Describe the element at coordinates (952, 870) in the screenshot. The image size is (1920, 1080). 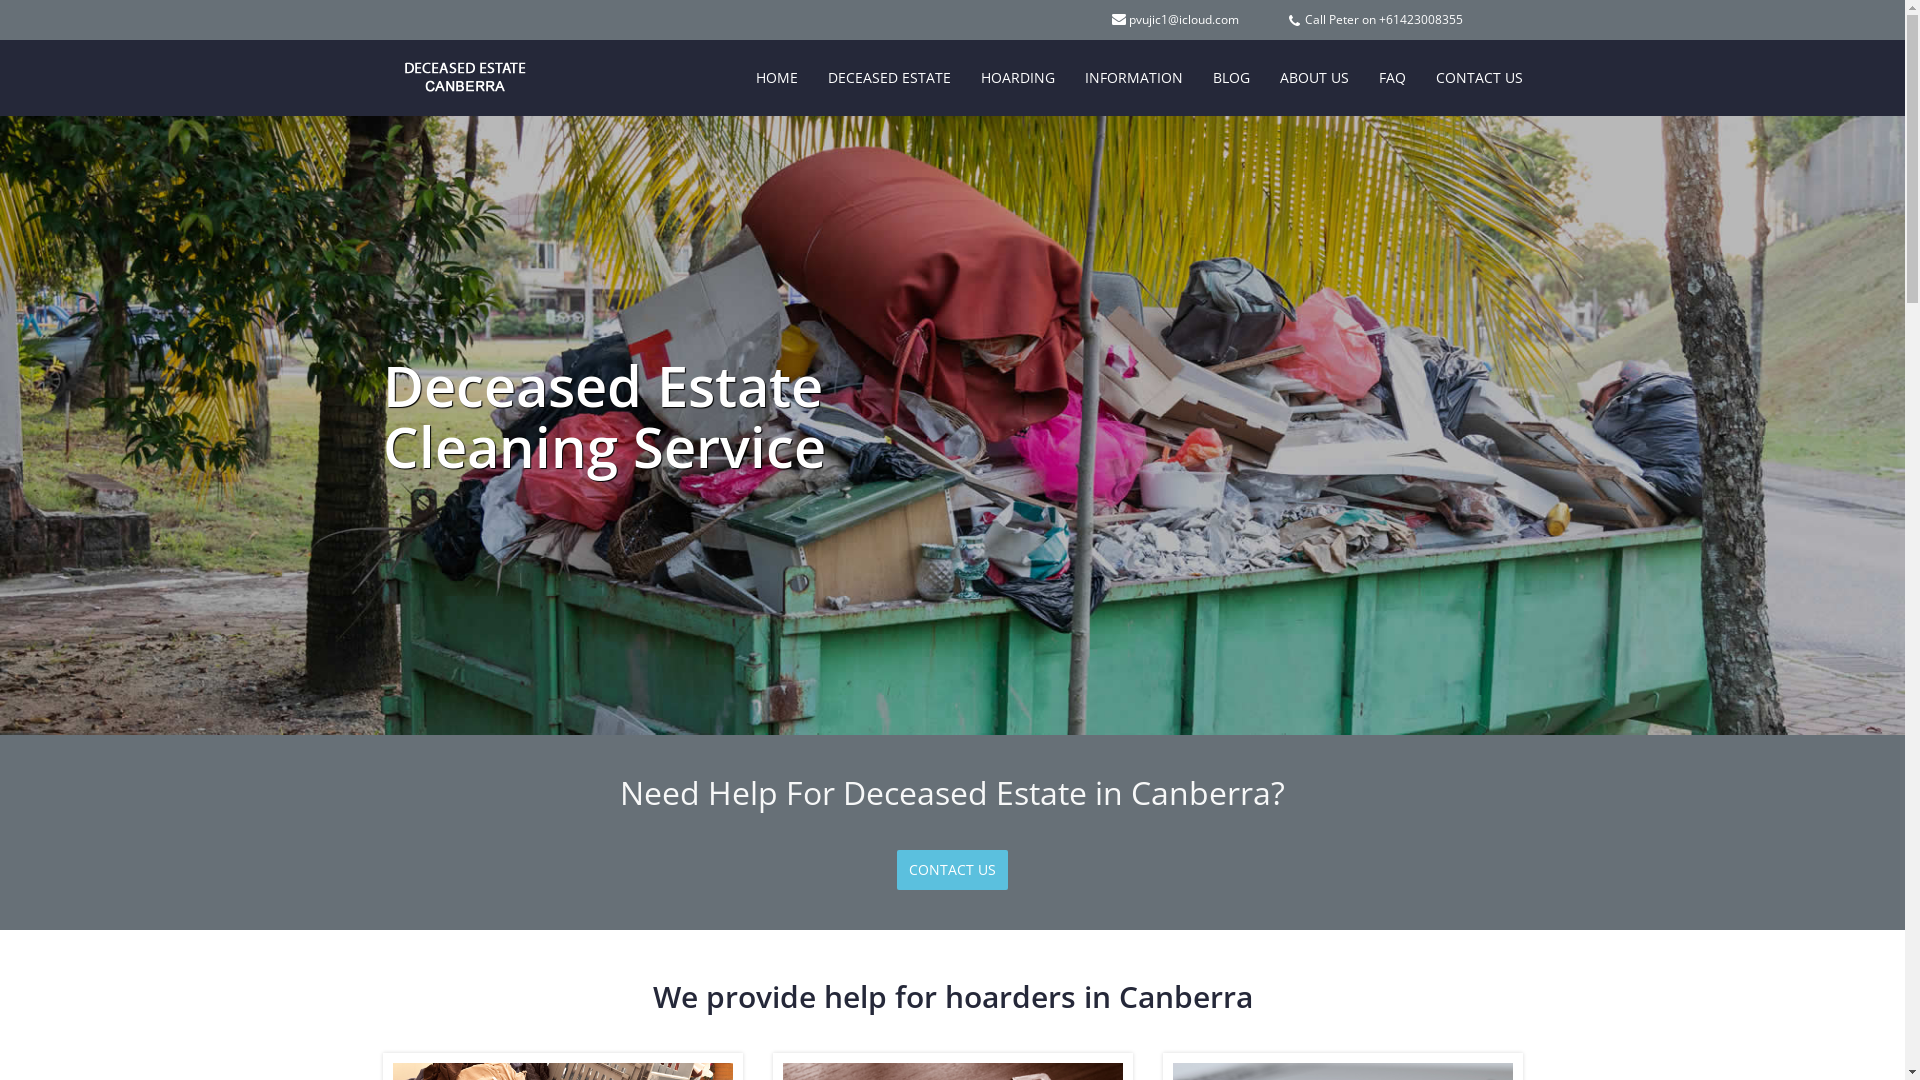
I see `CONTACT US` at that location.